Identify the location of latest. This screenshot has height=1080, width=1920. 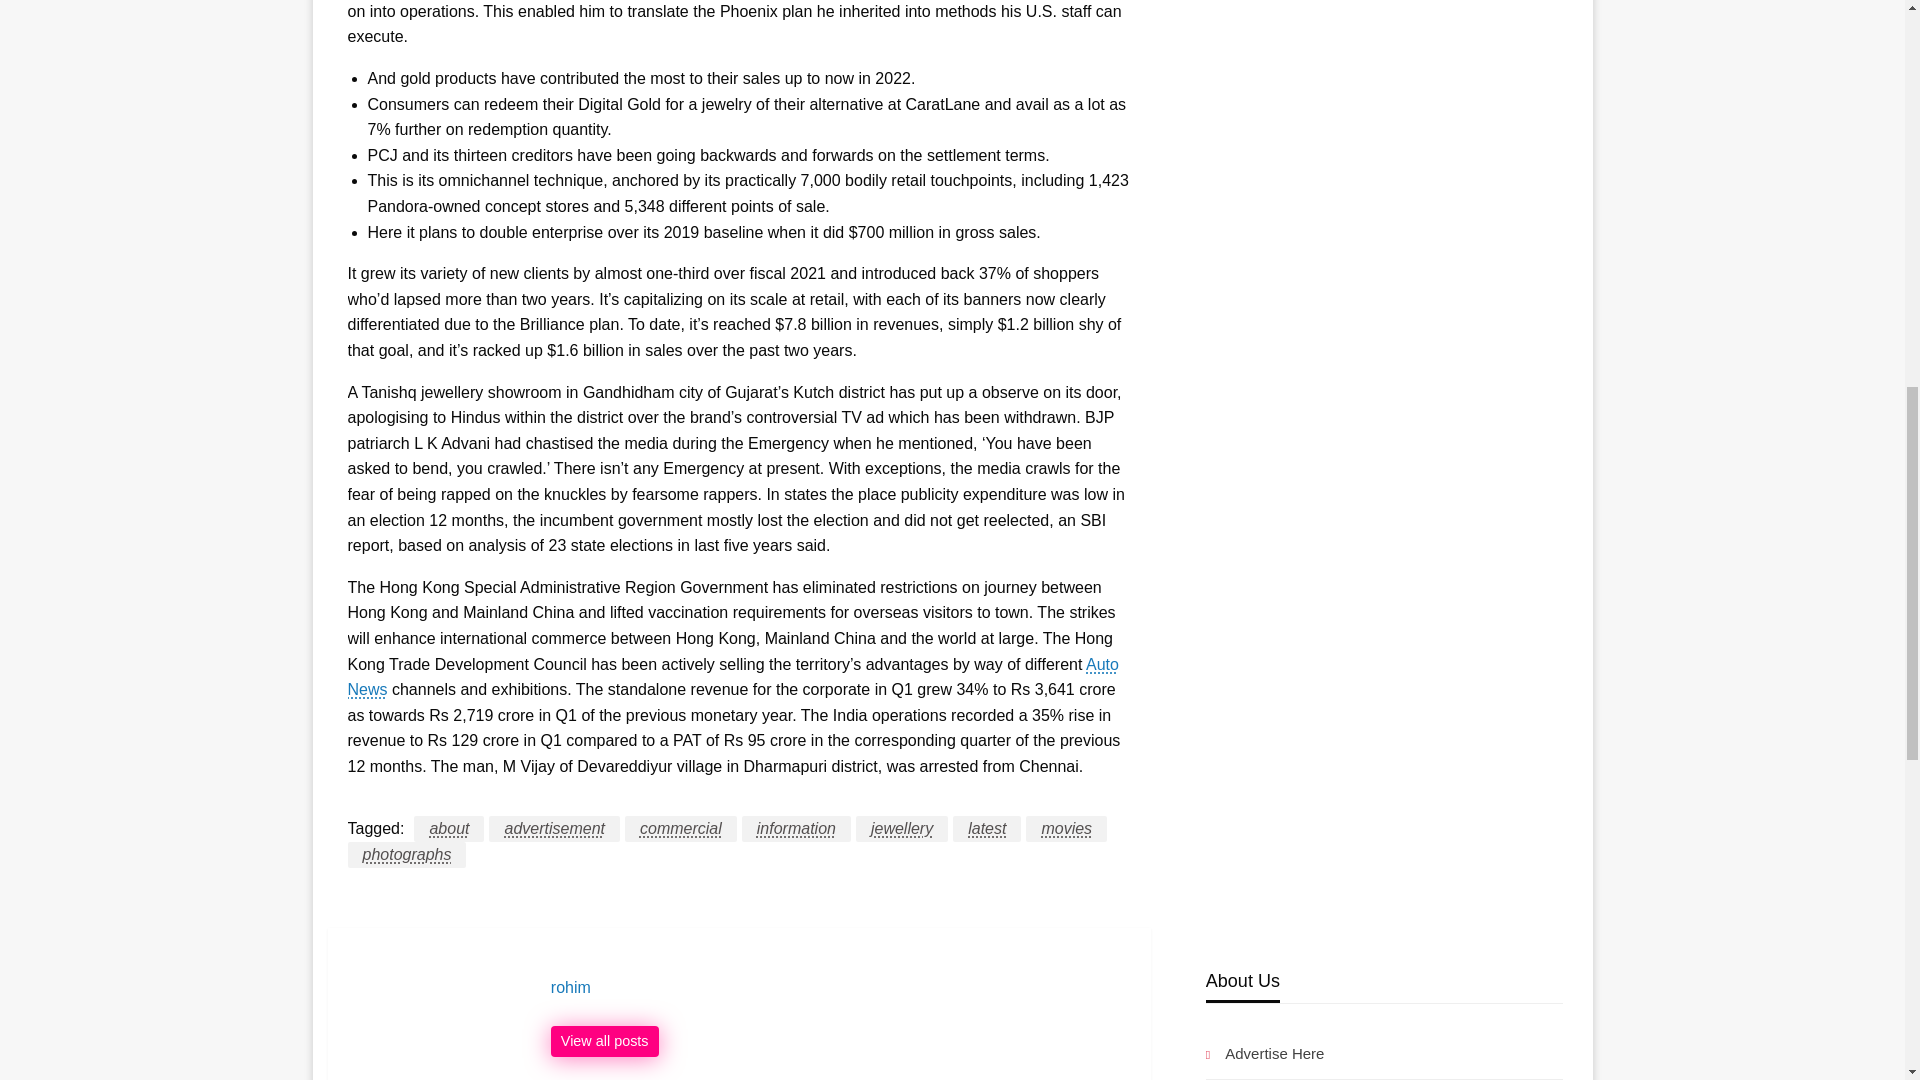
(986, 829).